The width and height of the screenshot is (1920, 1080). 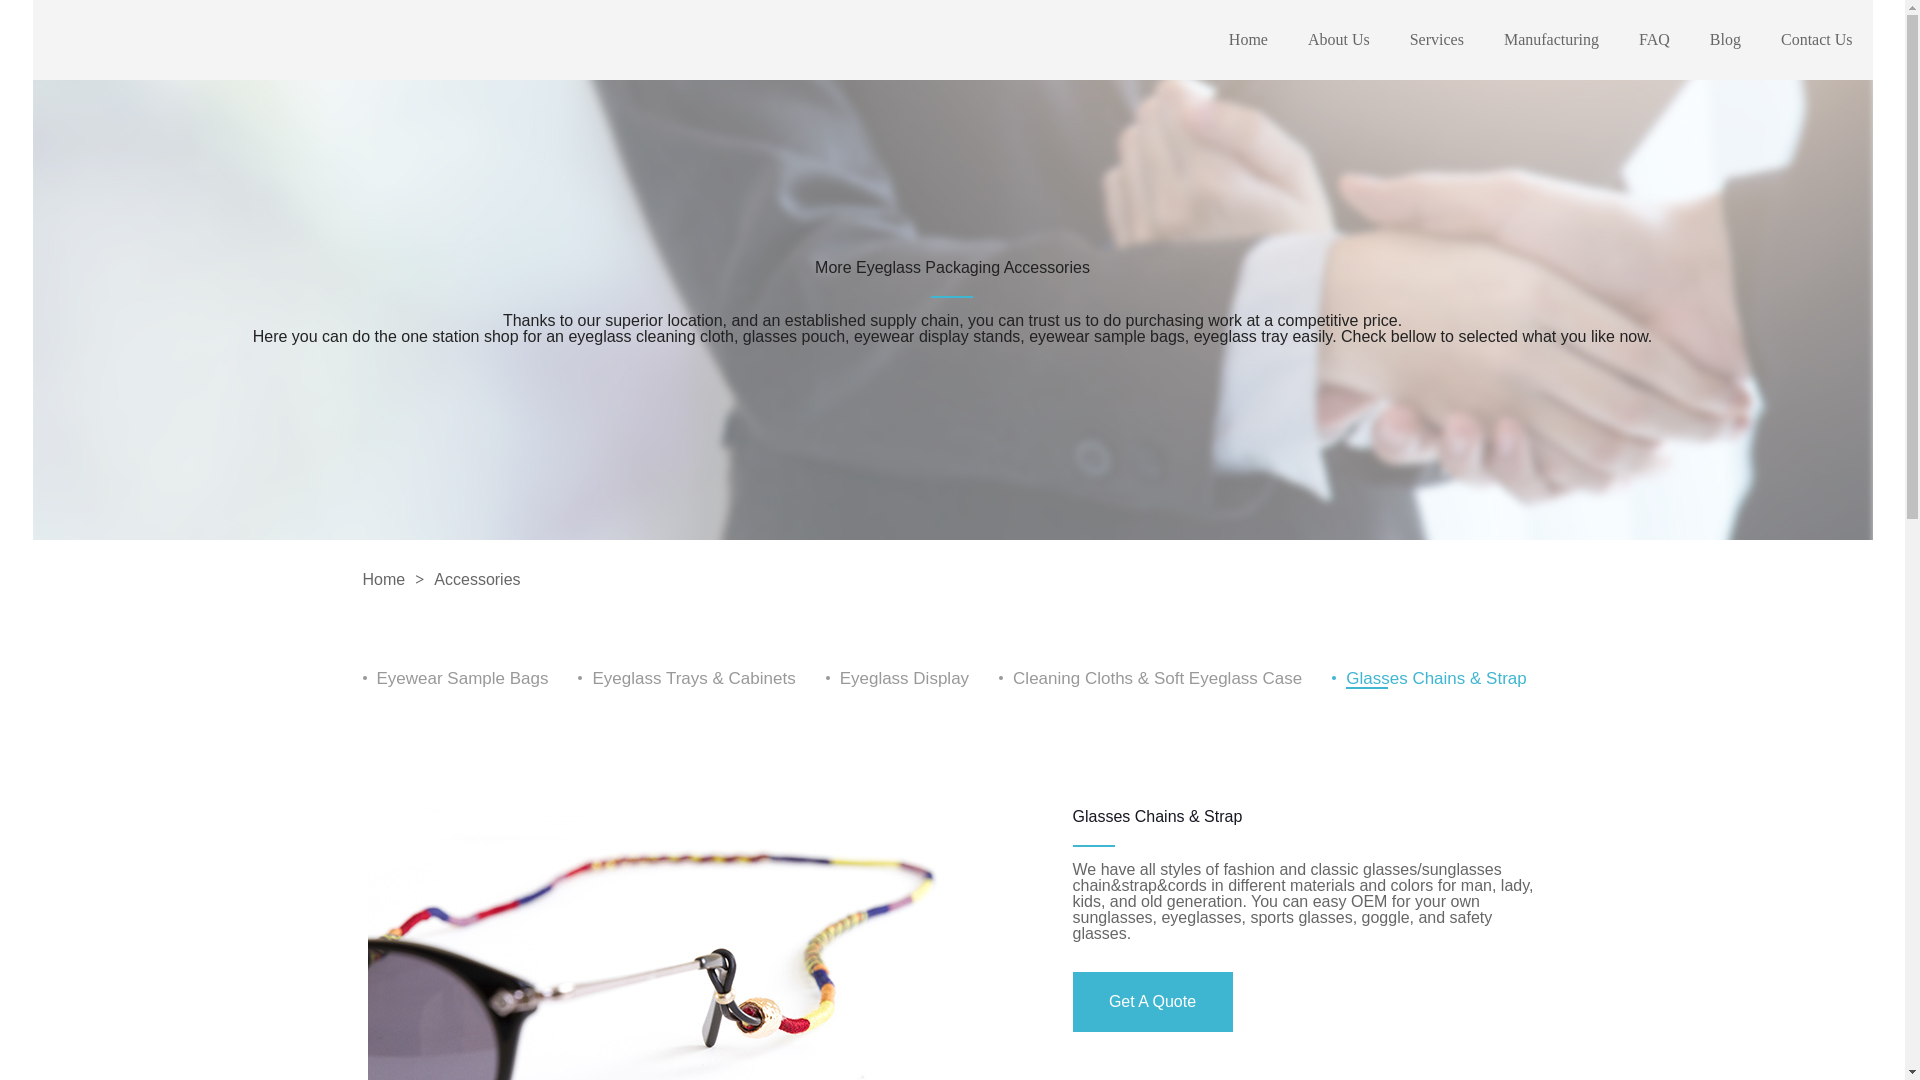 What do you see at coordinates (1654, 39) in the screenshot?
I see `FAQ` at bounding box center [1654, 39].